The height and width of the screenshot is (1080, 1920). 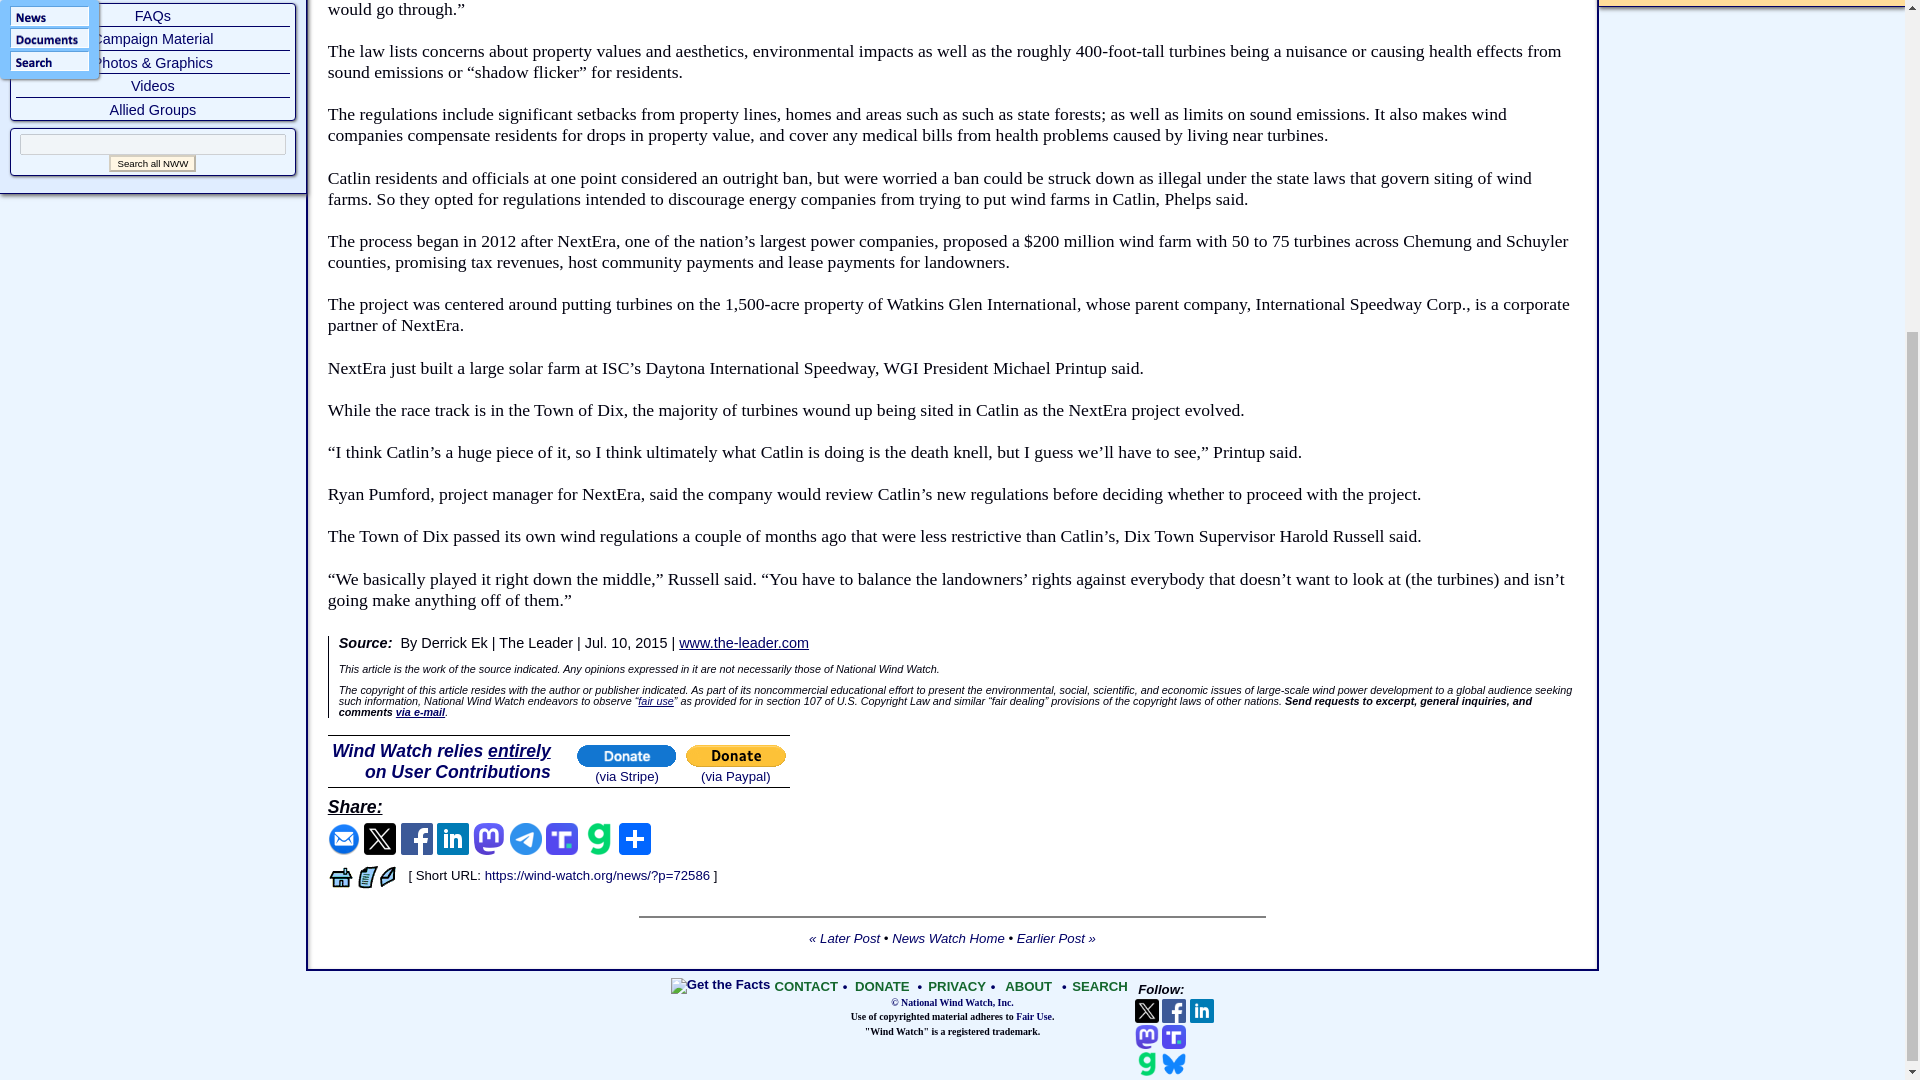 What do you see at coordinates (152, 39) in the screenshot?
I see `Campaign Material` at bounding box center [152, 39].